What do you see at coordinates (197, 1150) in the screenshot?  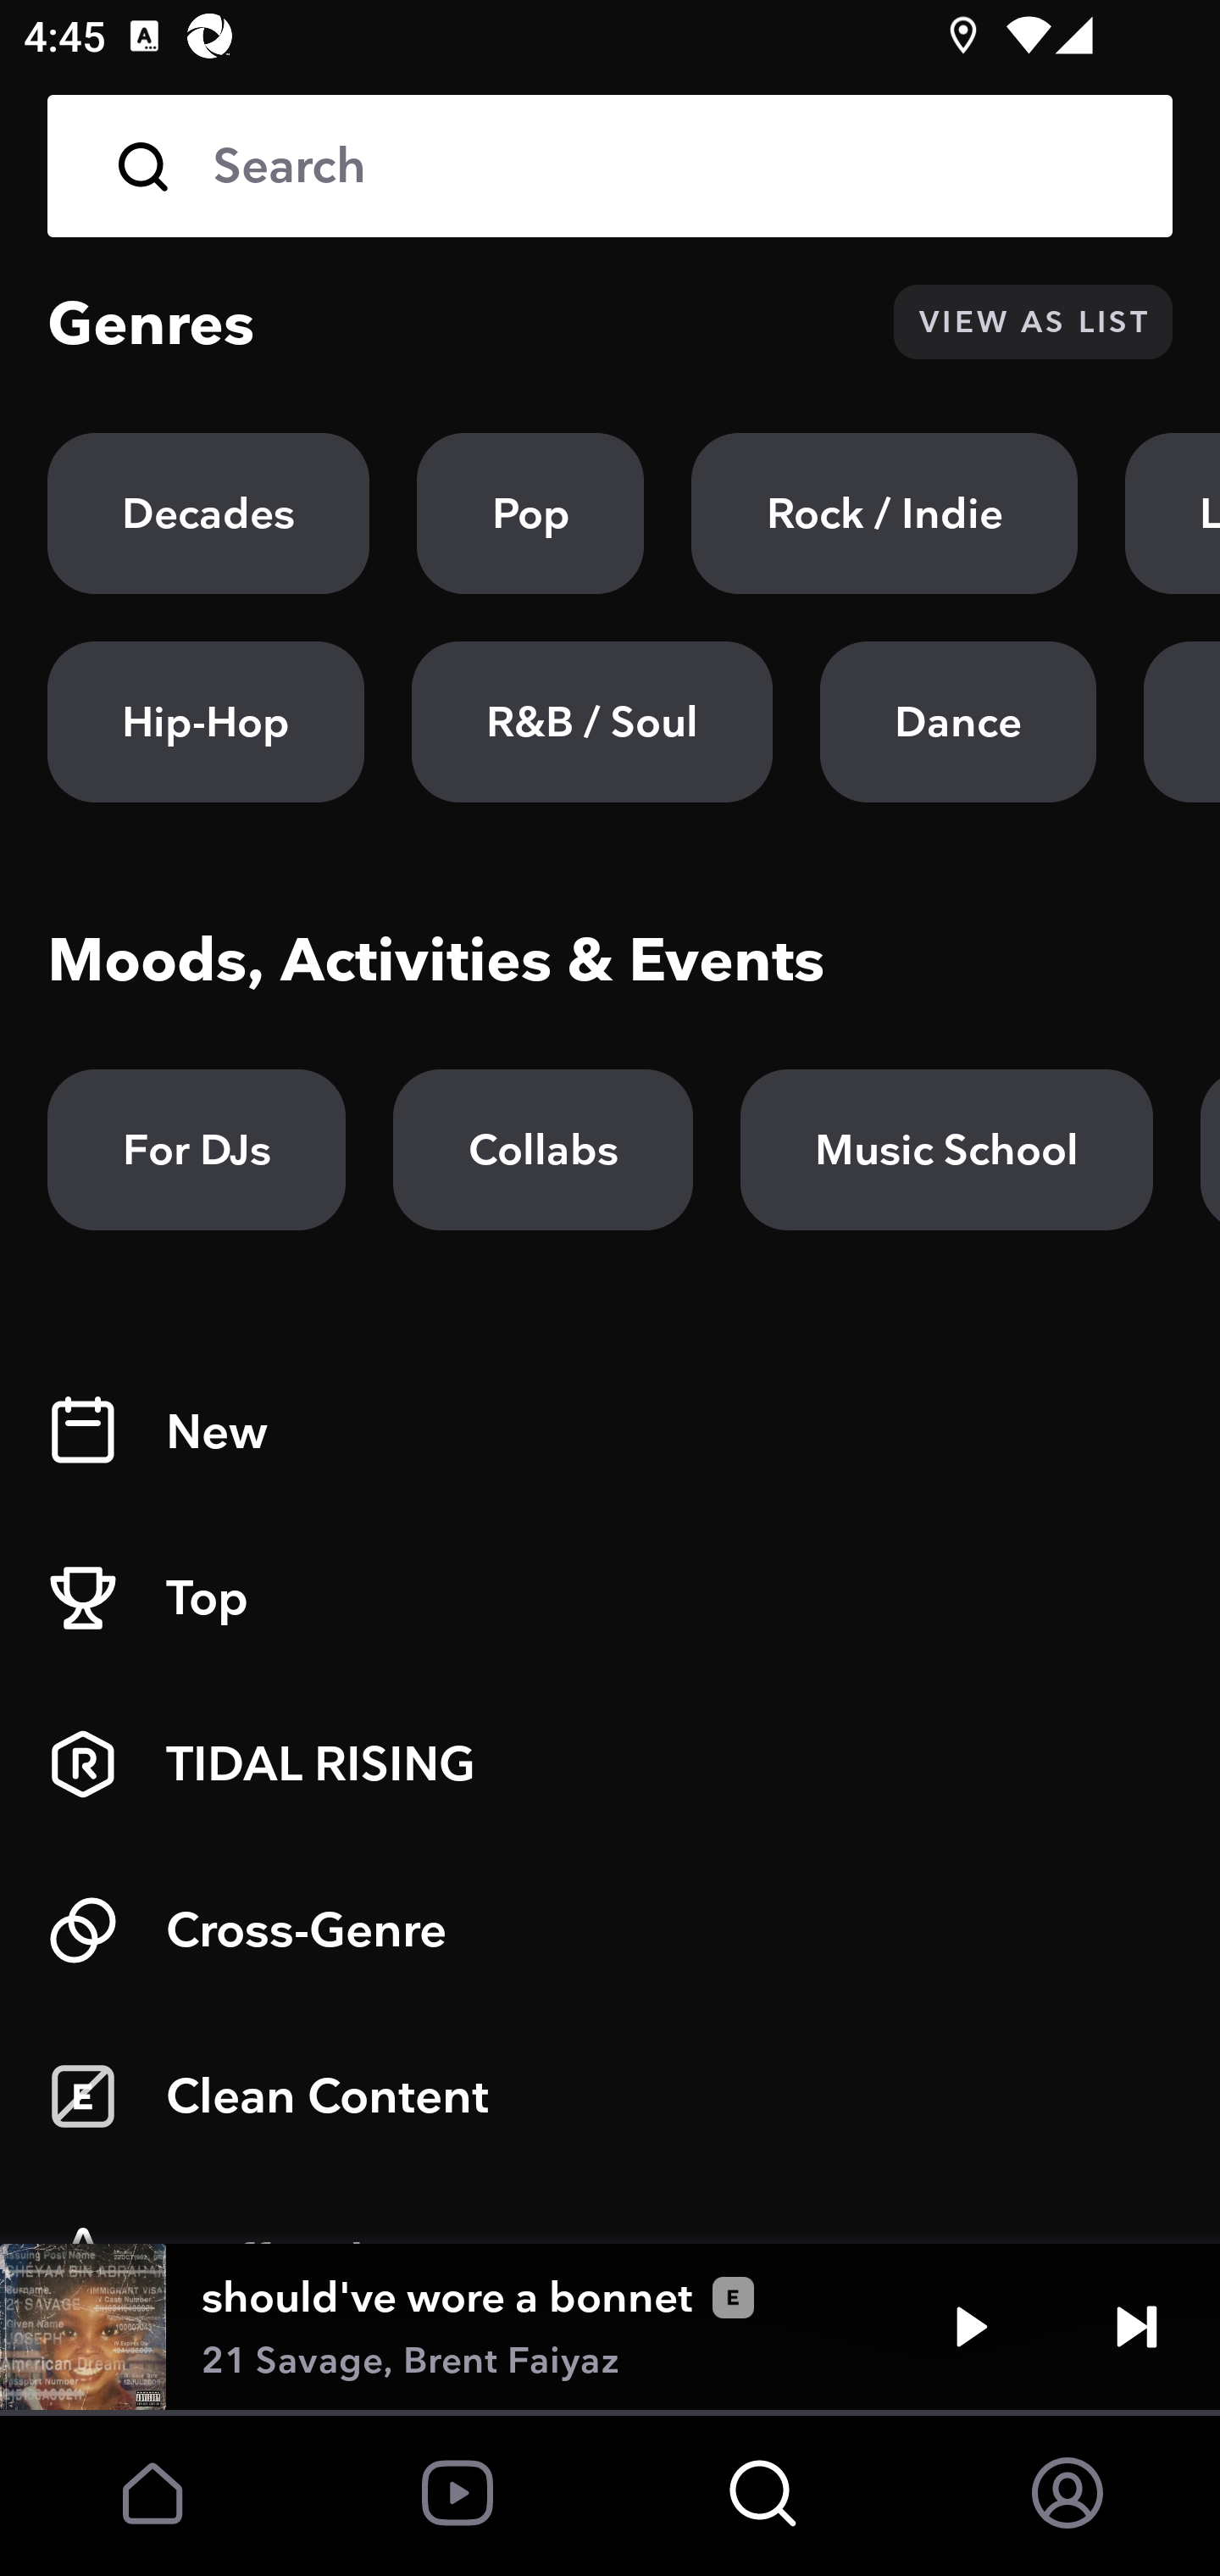 I see `For DJs` at bounding box center [197, 1150].